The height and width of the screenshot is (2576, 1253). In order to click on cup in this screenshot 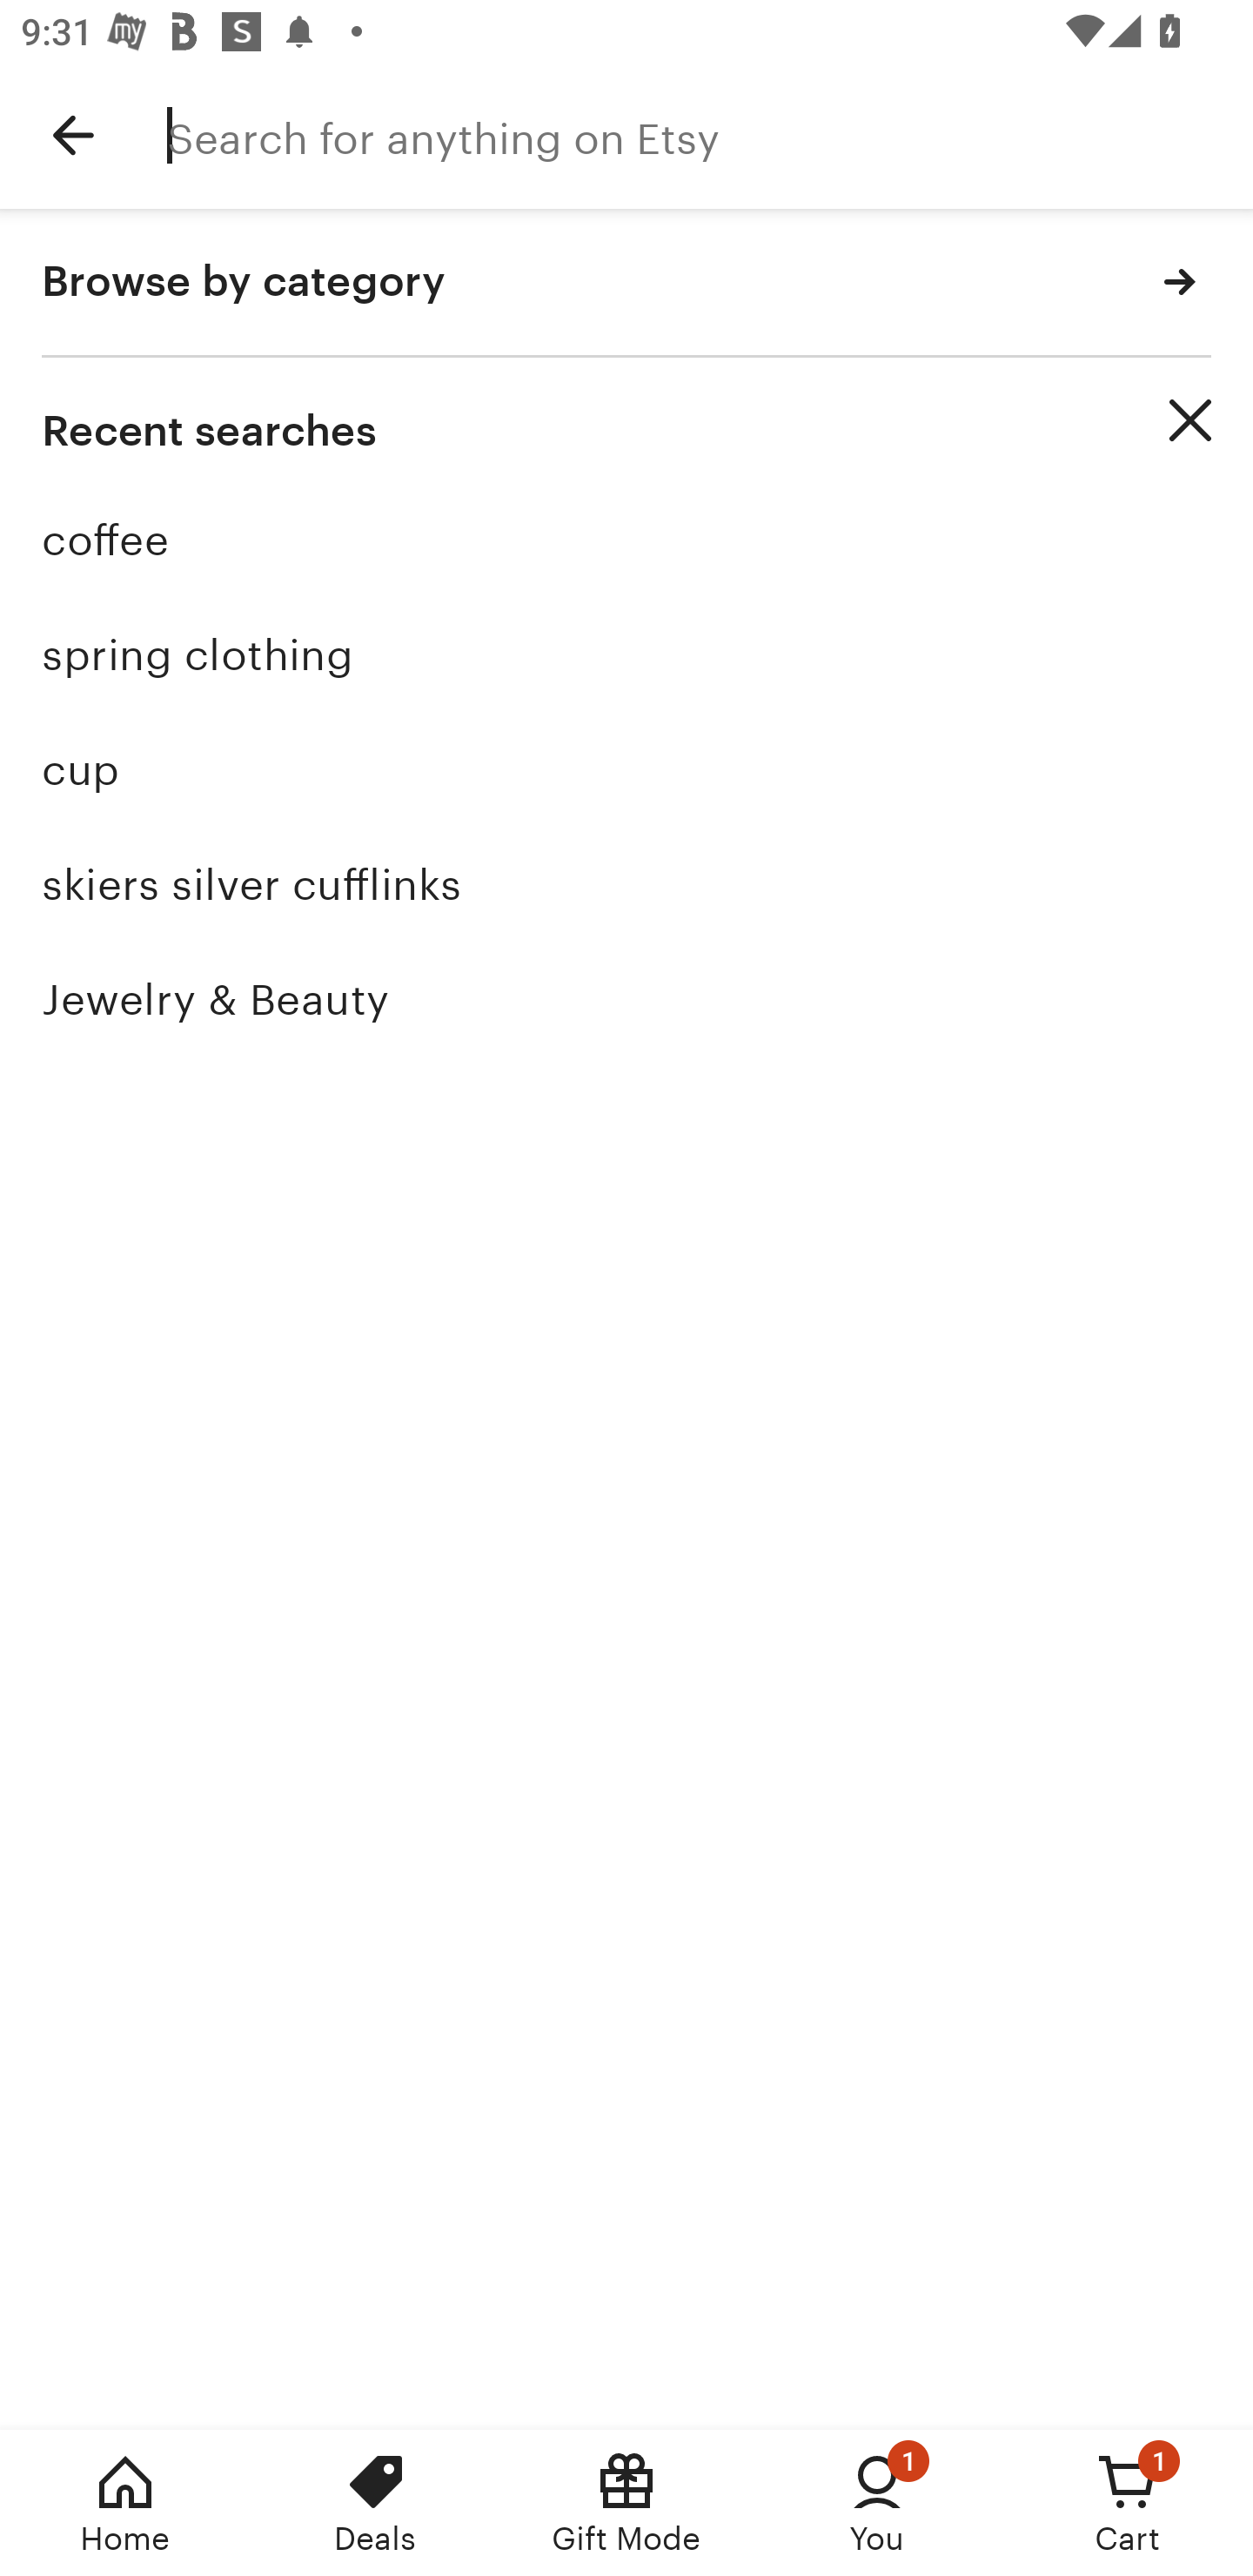, I will do `click(626, 769)`.